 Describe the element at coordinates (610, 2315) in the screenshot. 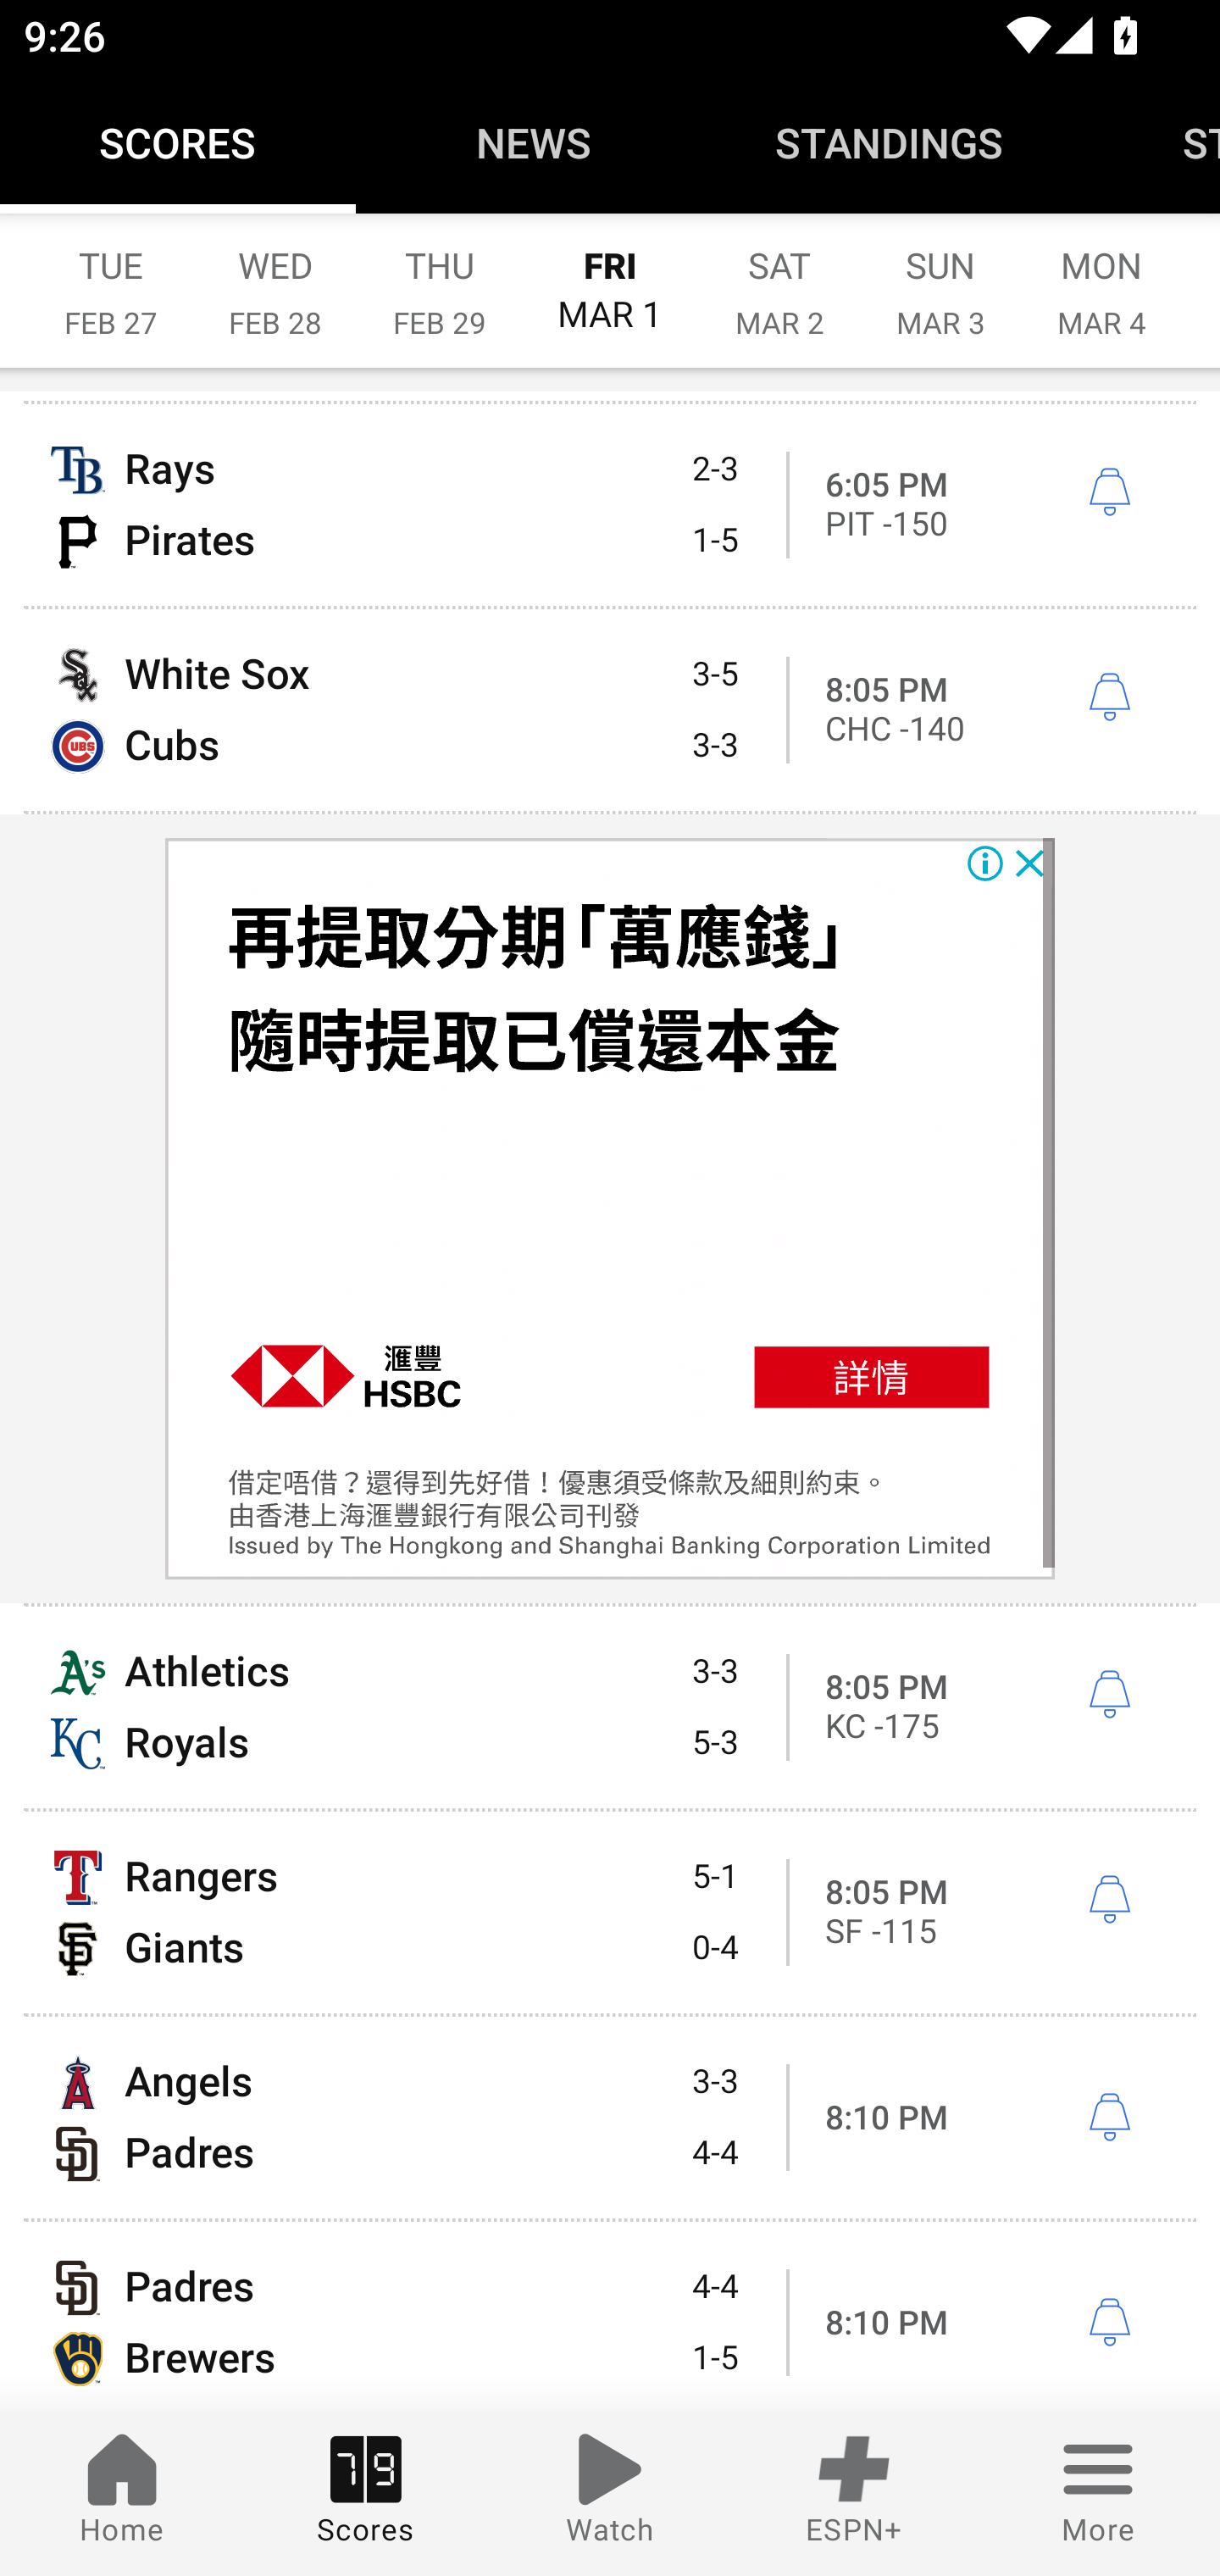

I see `Padres 4-4 Brewers 1-5 8:10 PM í` at that location.